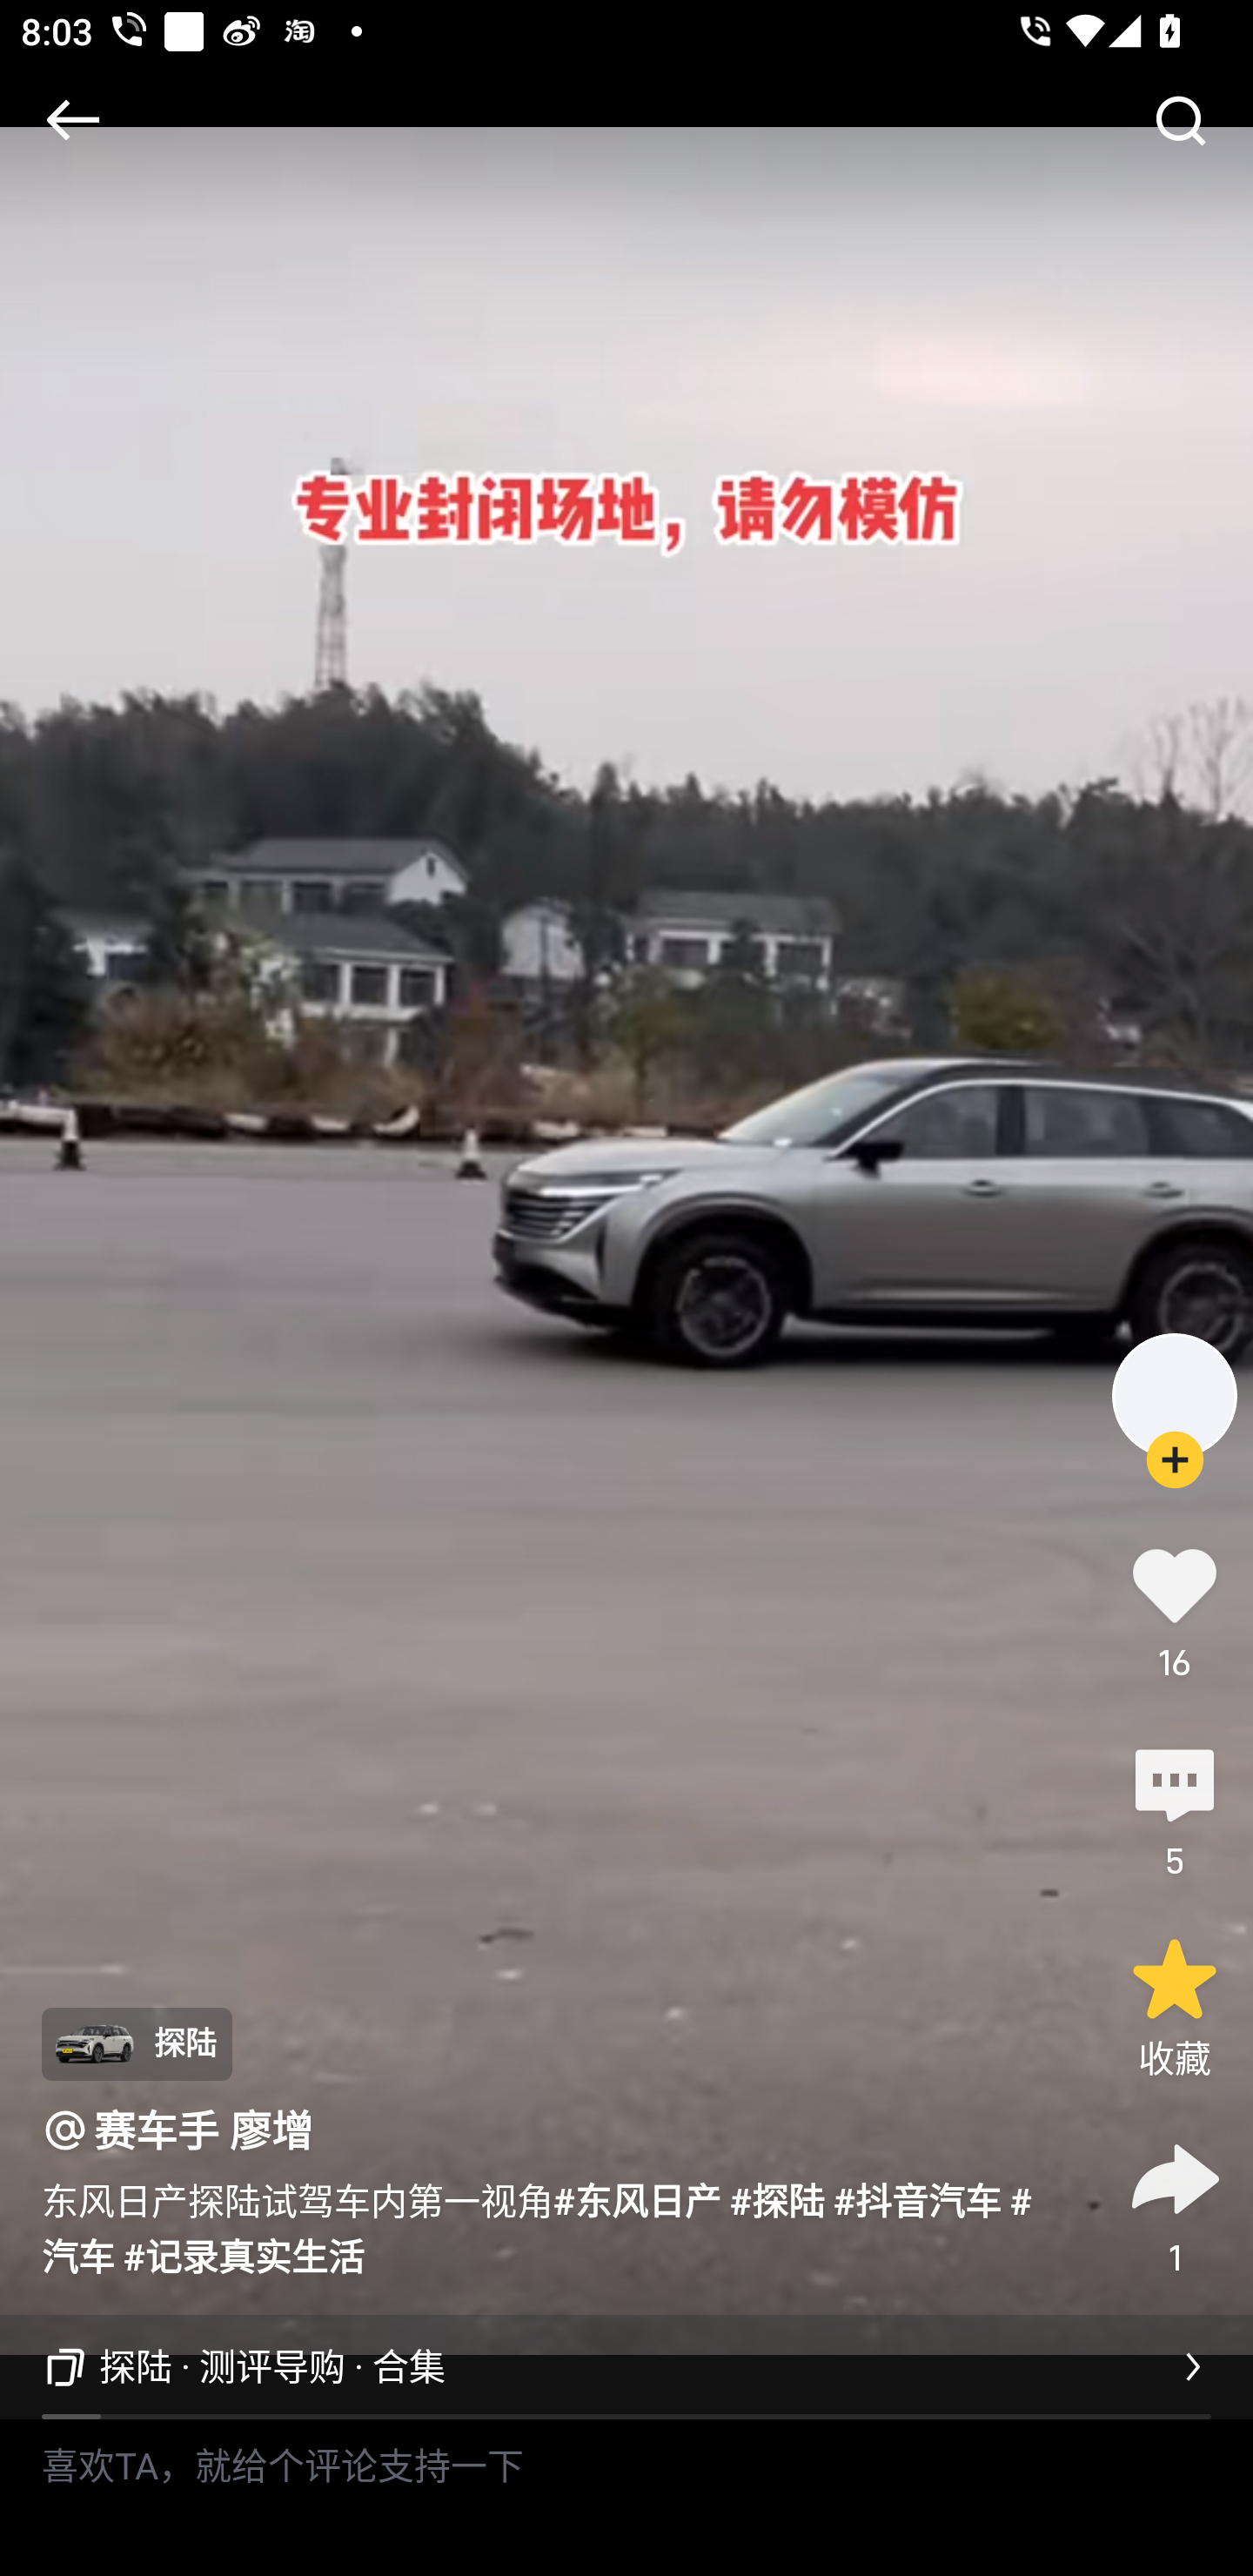 This screenshot has height=2576, width=1253. What do you see at coordinates (72, 120) in the screenshot?
I see `` at bounding box center [72, 120].